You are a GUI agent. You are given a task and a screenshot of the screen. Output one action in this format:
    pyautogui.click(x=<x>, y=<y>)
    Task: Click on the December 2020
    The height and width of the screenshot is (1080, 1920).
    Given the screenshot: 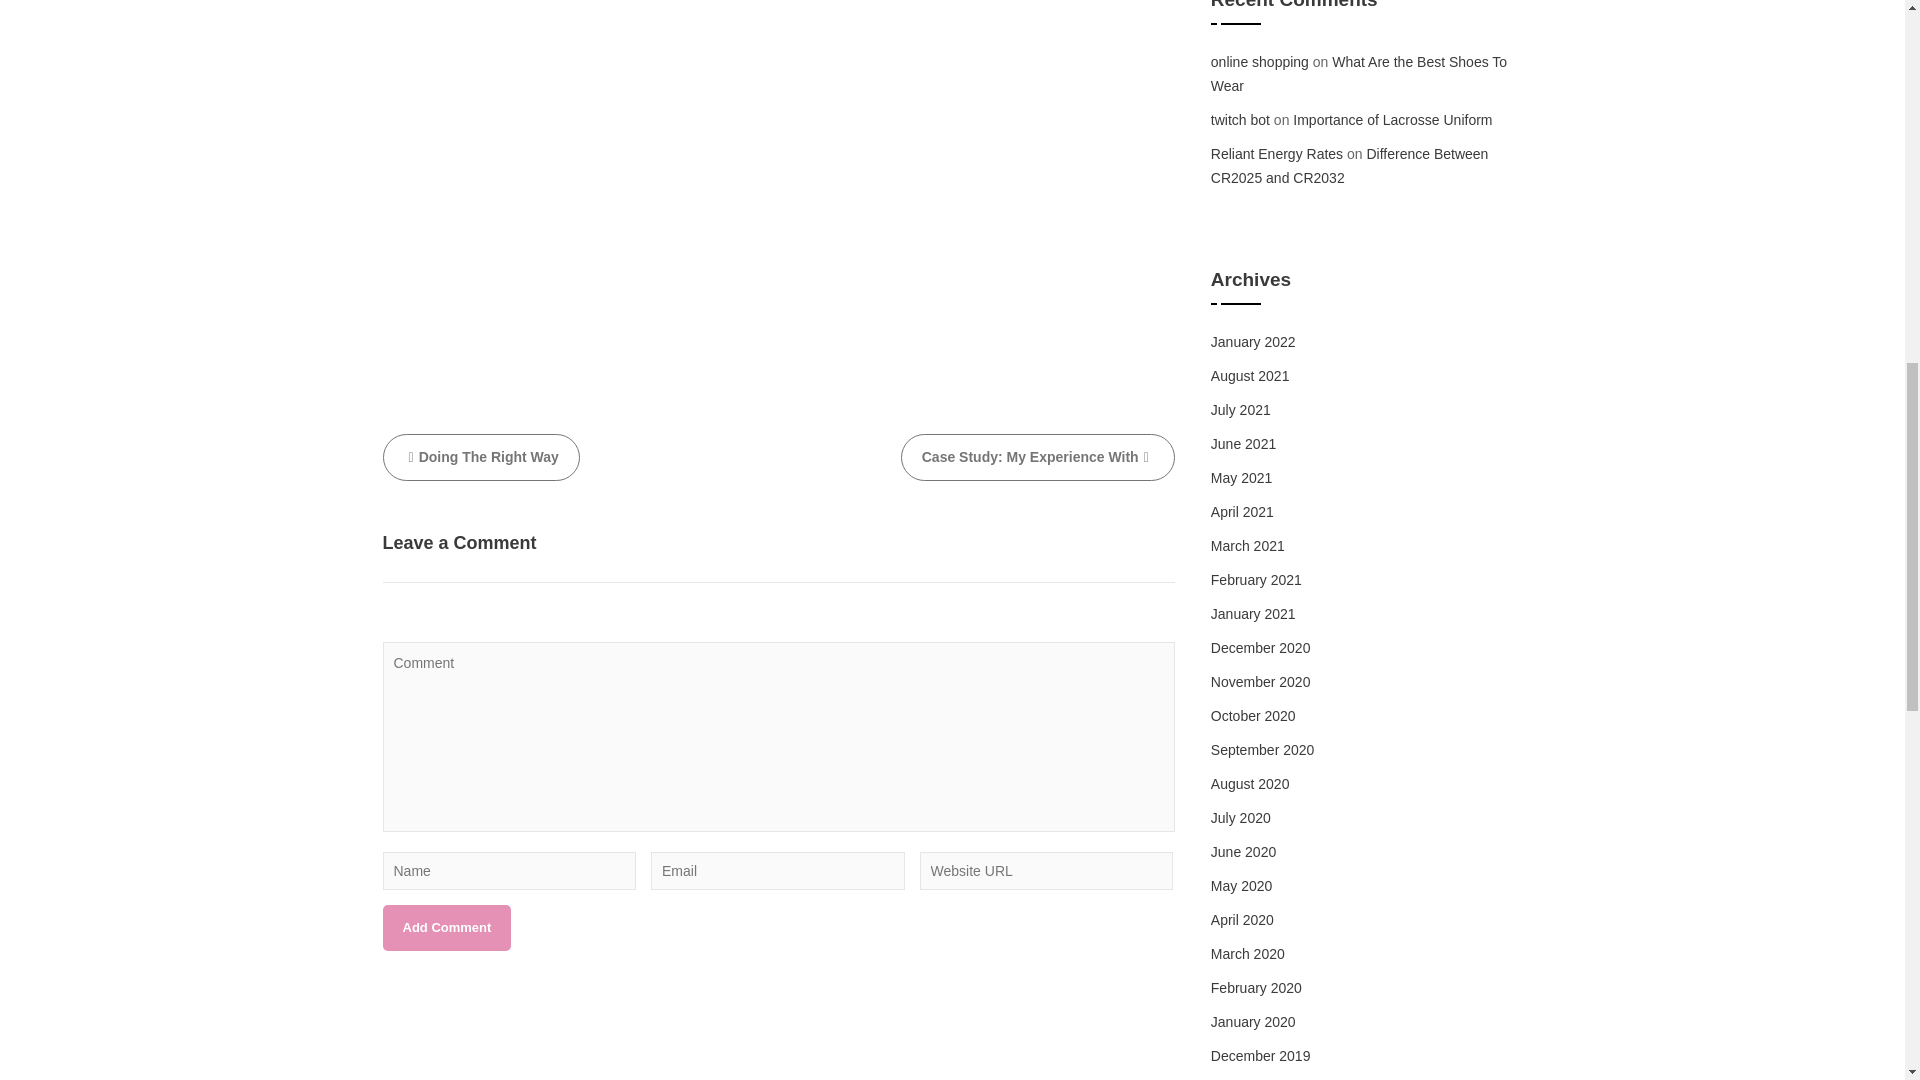 What is the action you would take?
    pyautogui.click(x=1261, y=648)
    